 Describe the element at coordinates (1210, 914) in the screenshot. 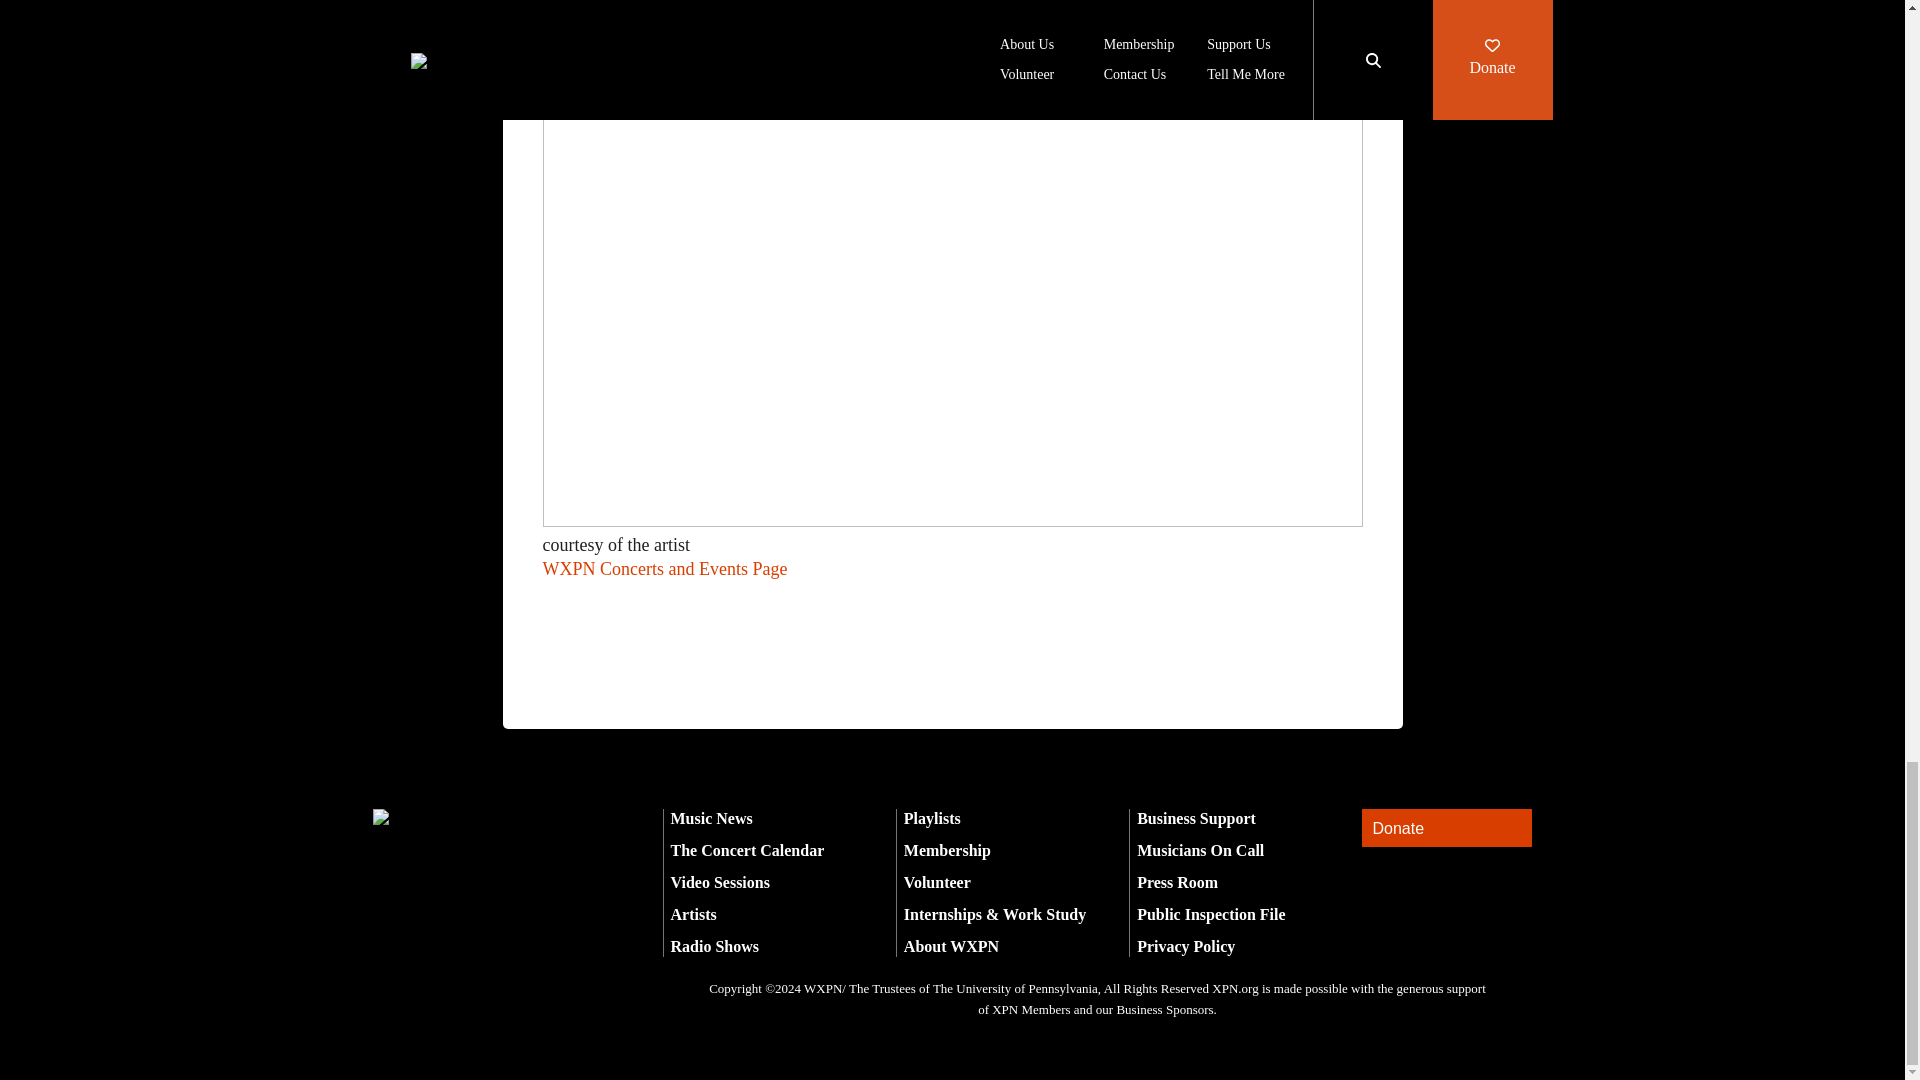

I see `Public Inspection File` at that location.